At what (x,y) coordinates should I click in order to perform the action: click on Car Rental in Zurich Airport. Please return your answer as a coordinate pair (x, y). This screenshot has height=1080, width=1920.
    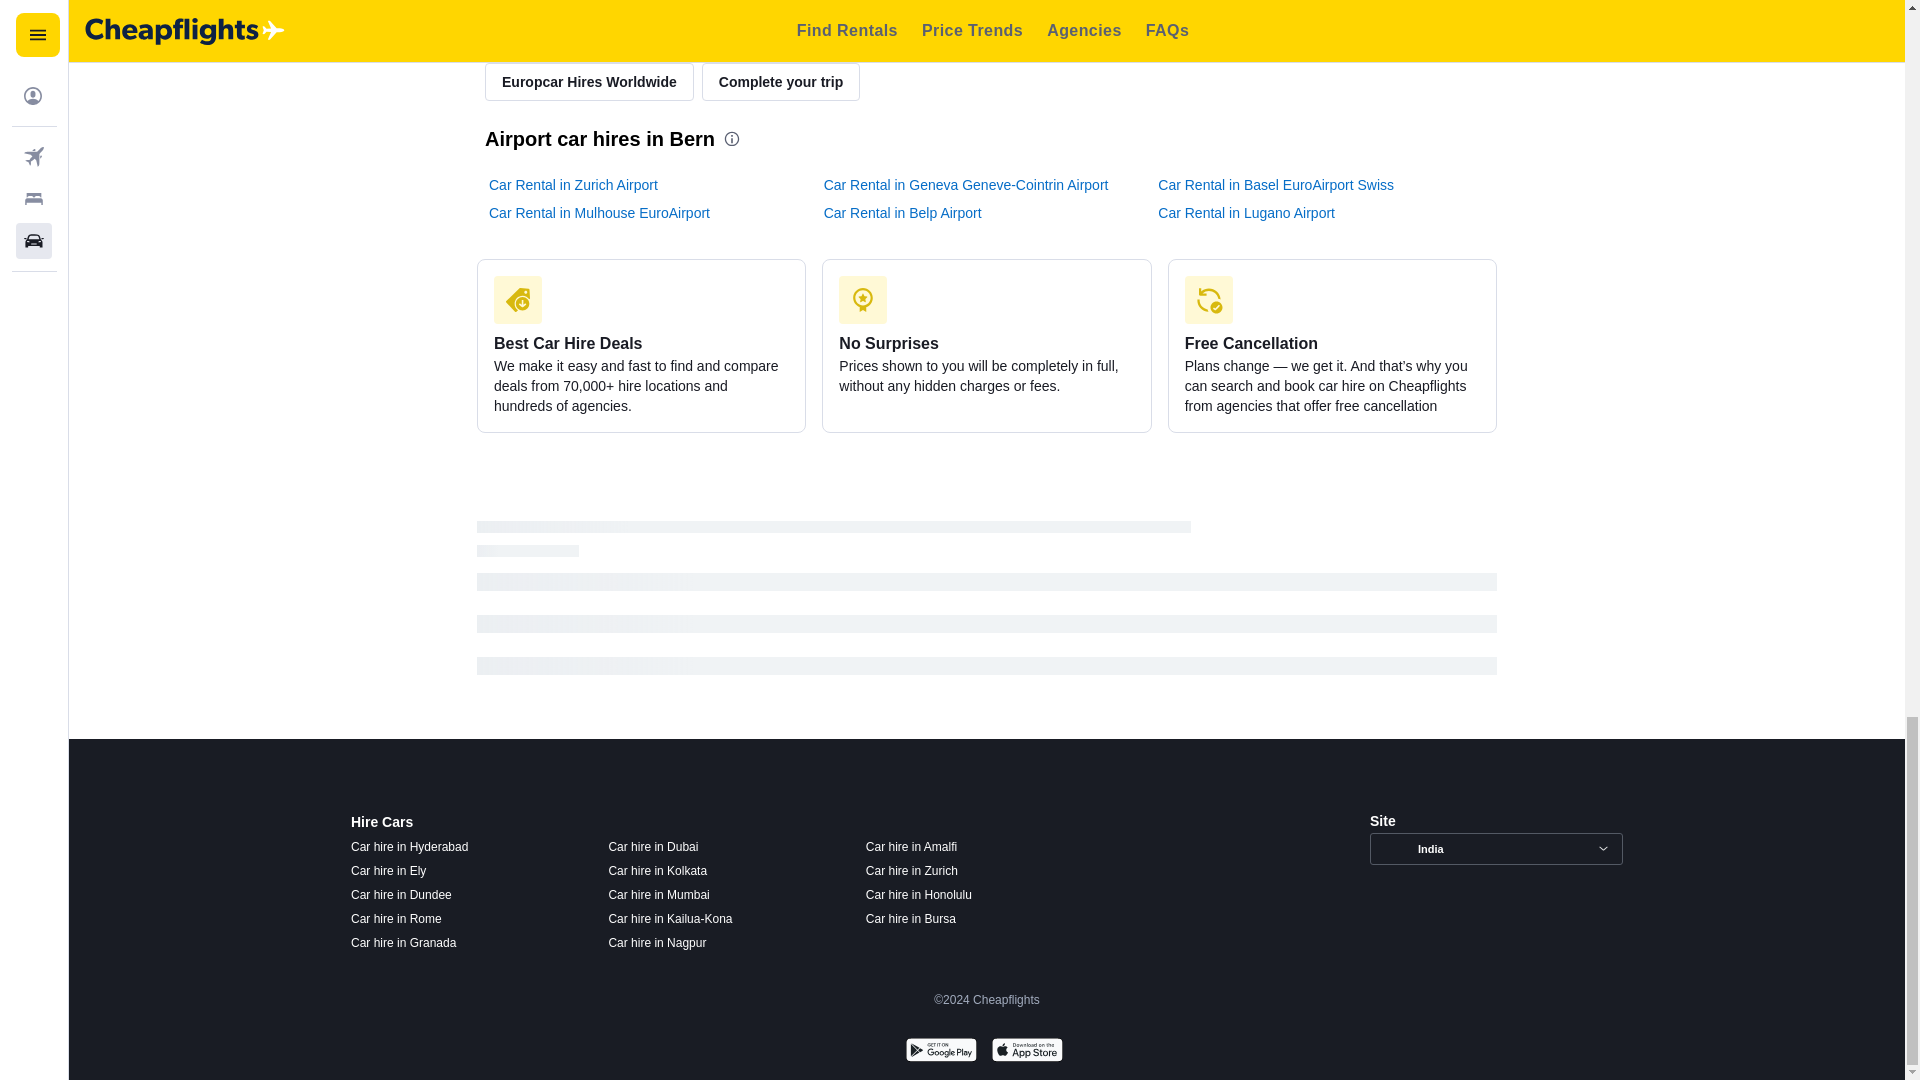
    Looking at the image, I should click on (574, 184).